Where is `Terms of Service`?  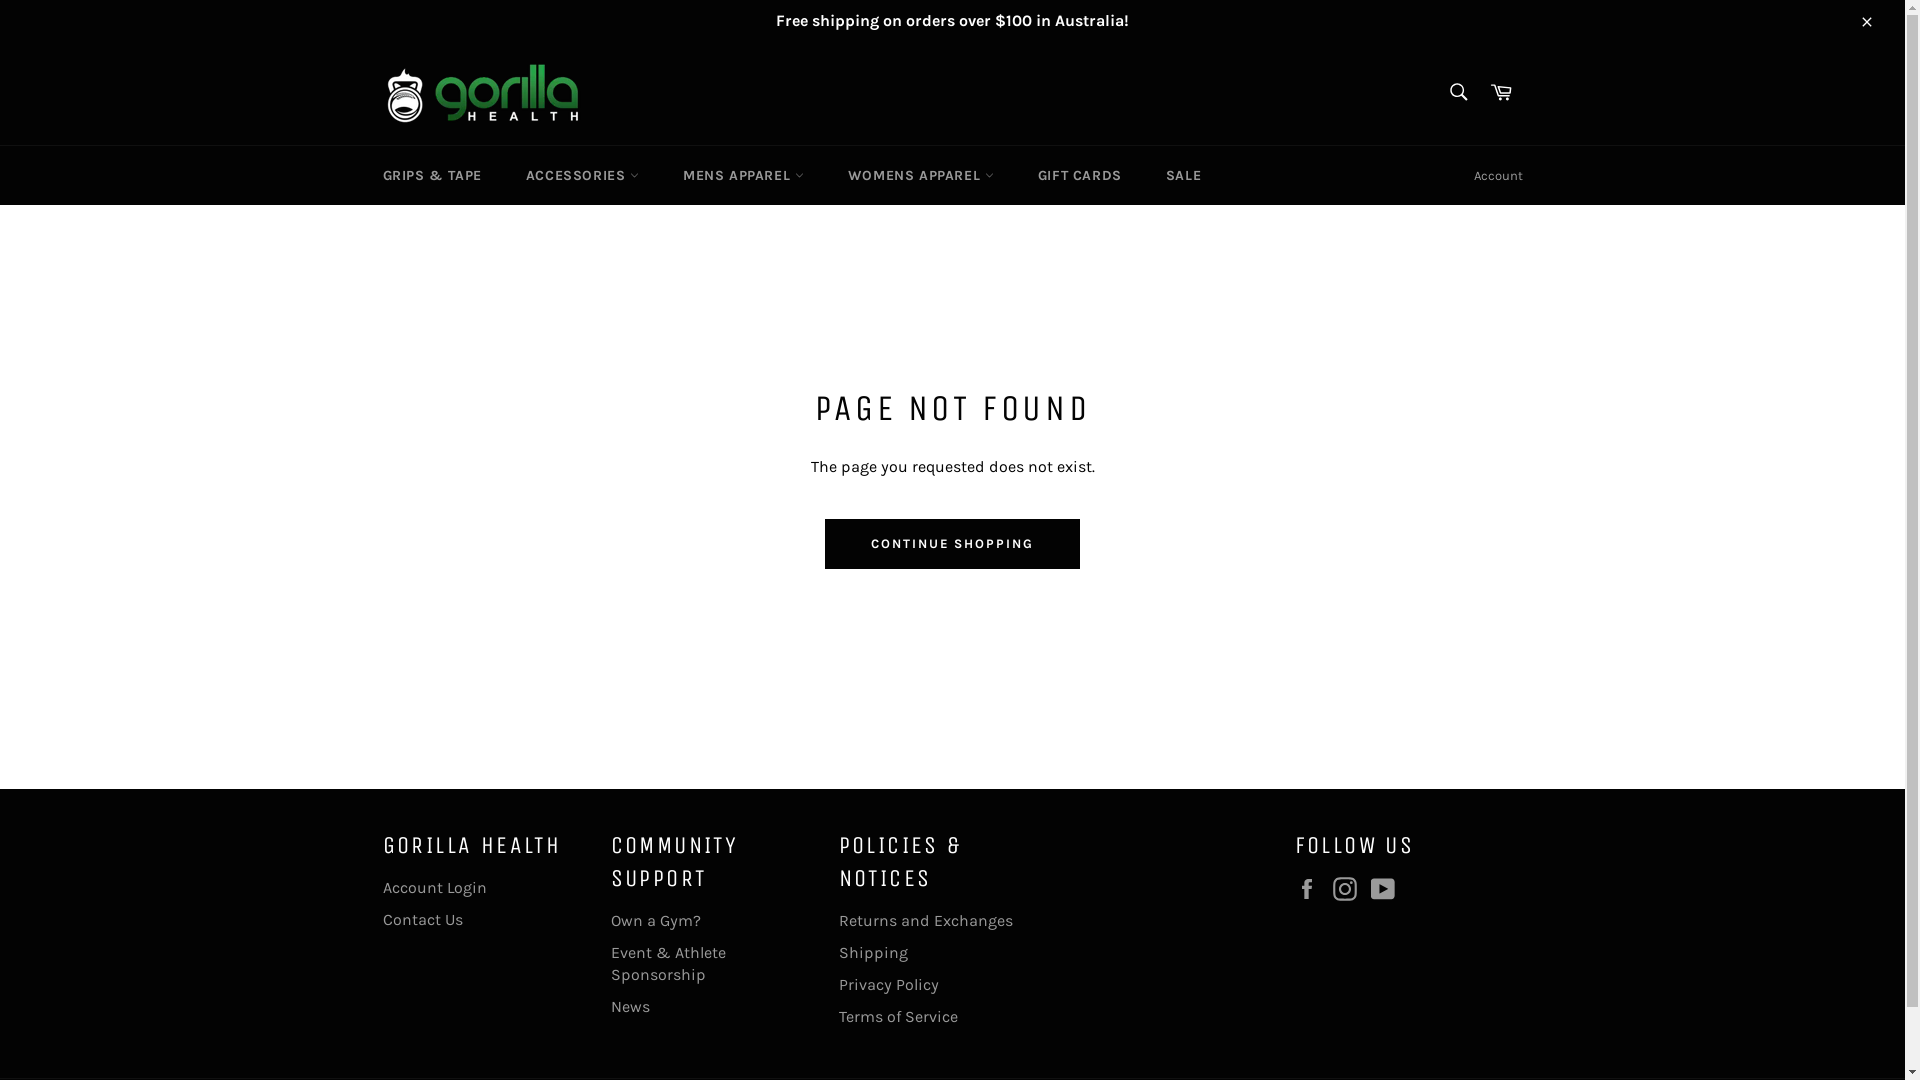 Terms of Service is located at coordinates (898, 1016).